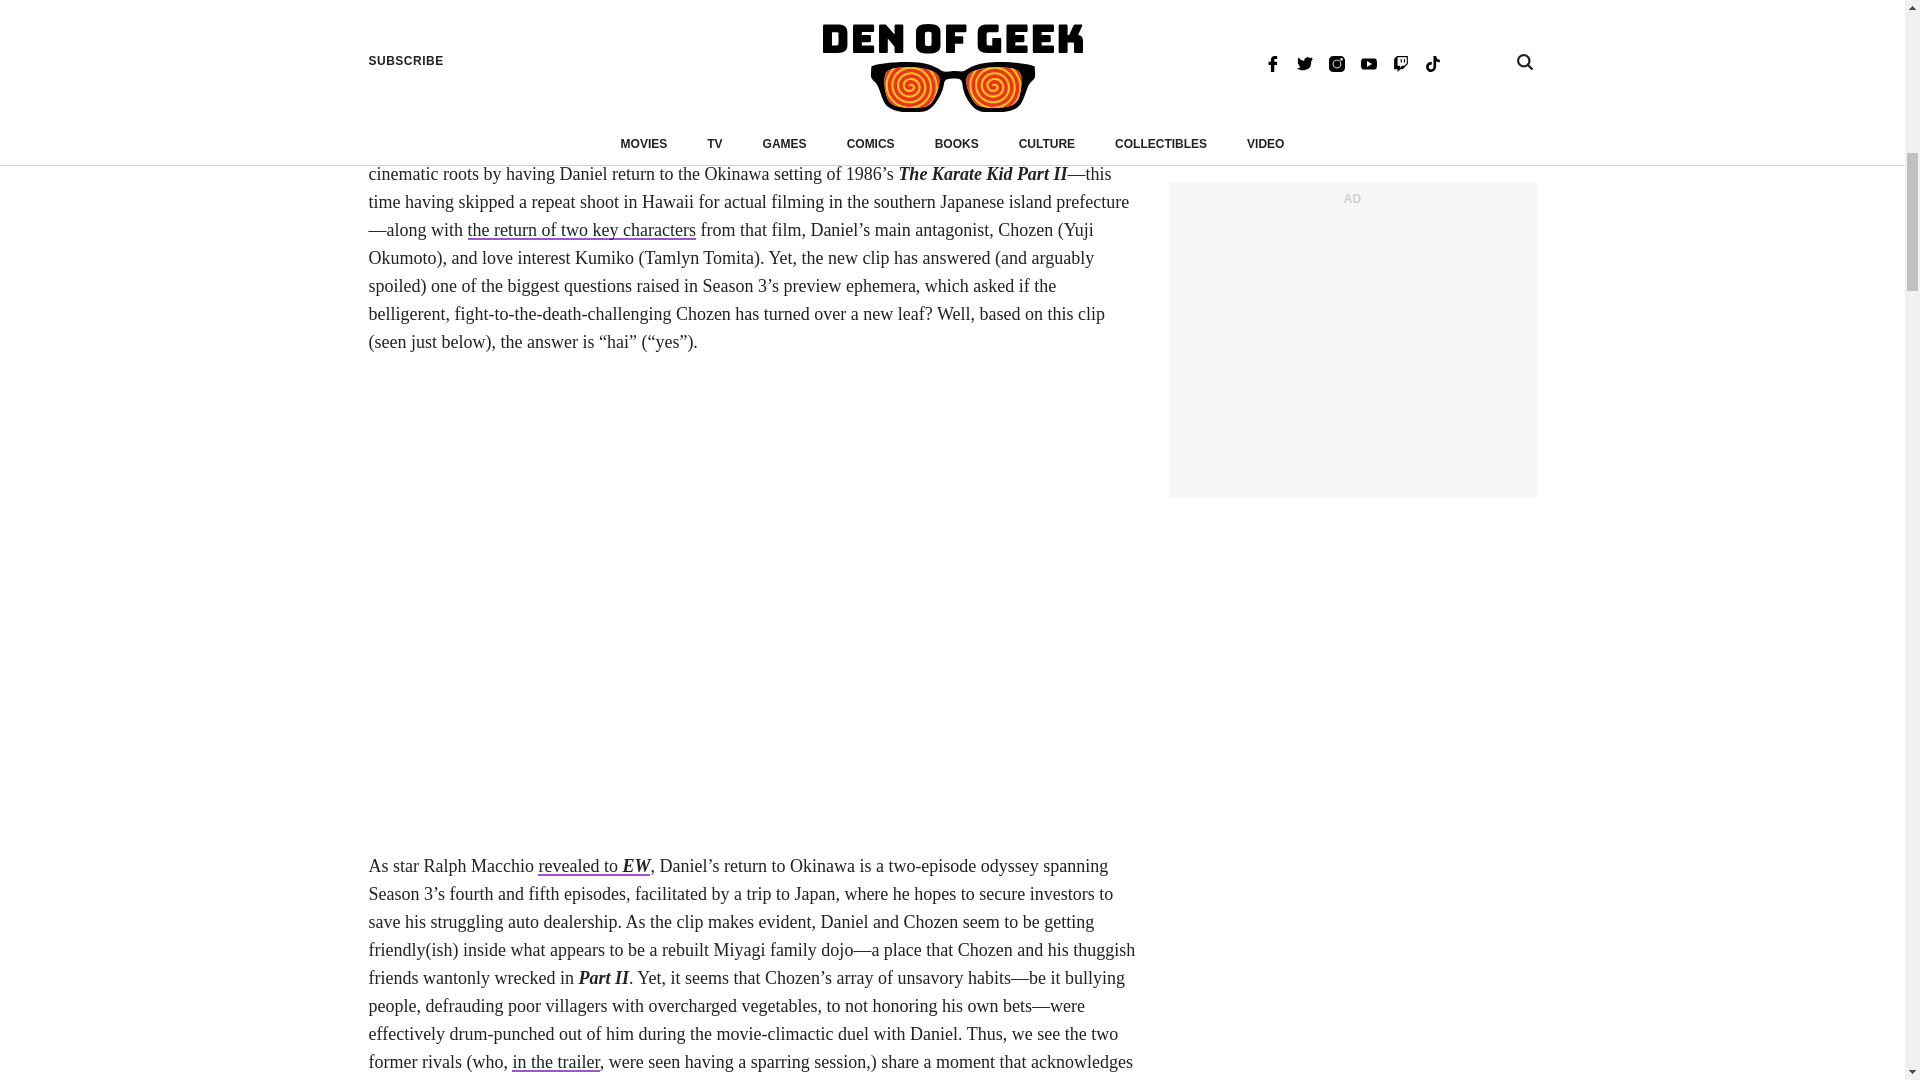 This screenshot has width=1920, height=1080. I want to click on the return of two key characters, so click(582, 230).